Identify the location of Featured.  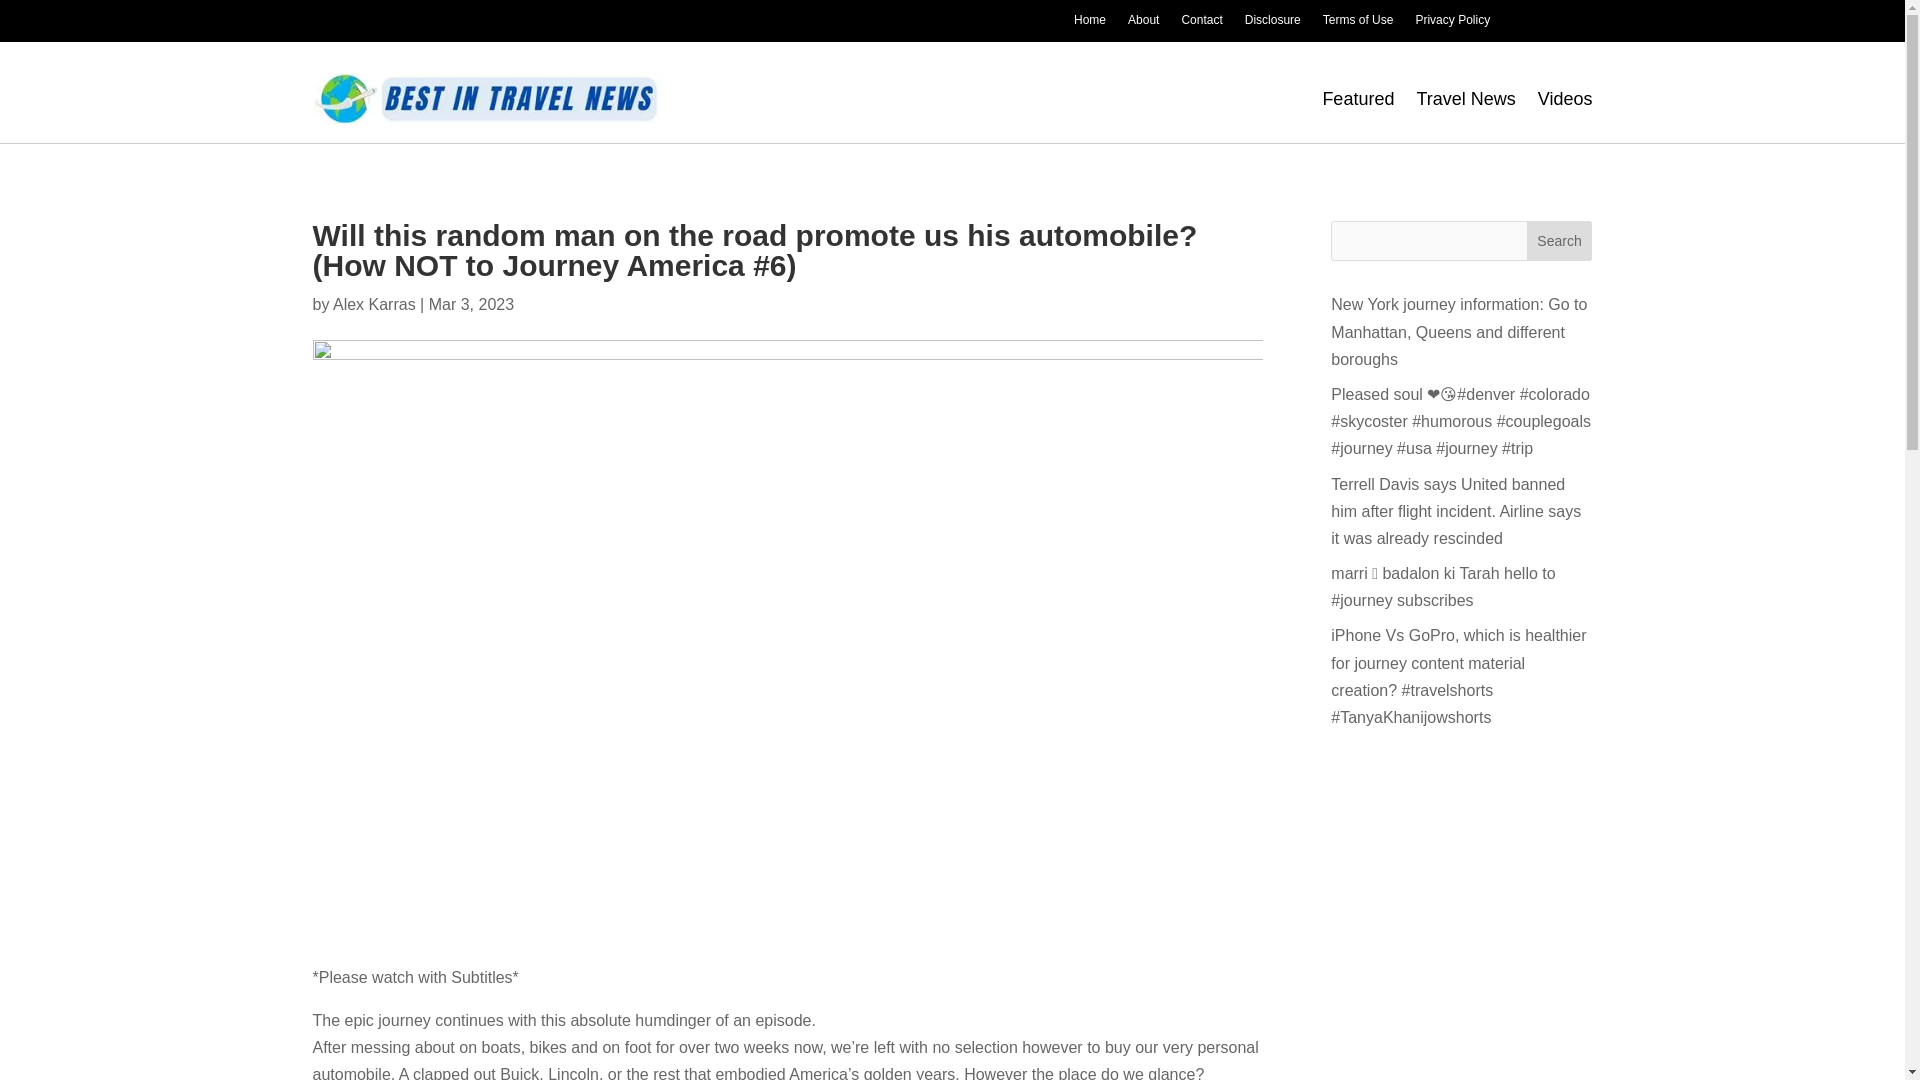
(1358, 98).